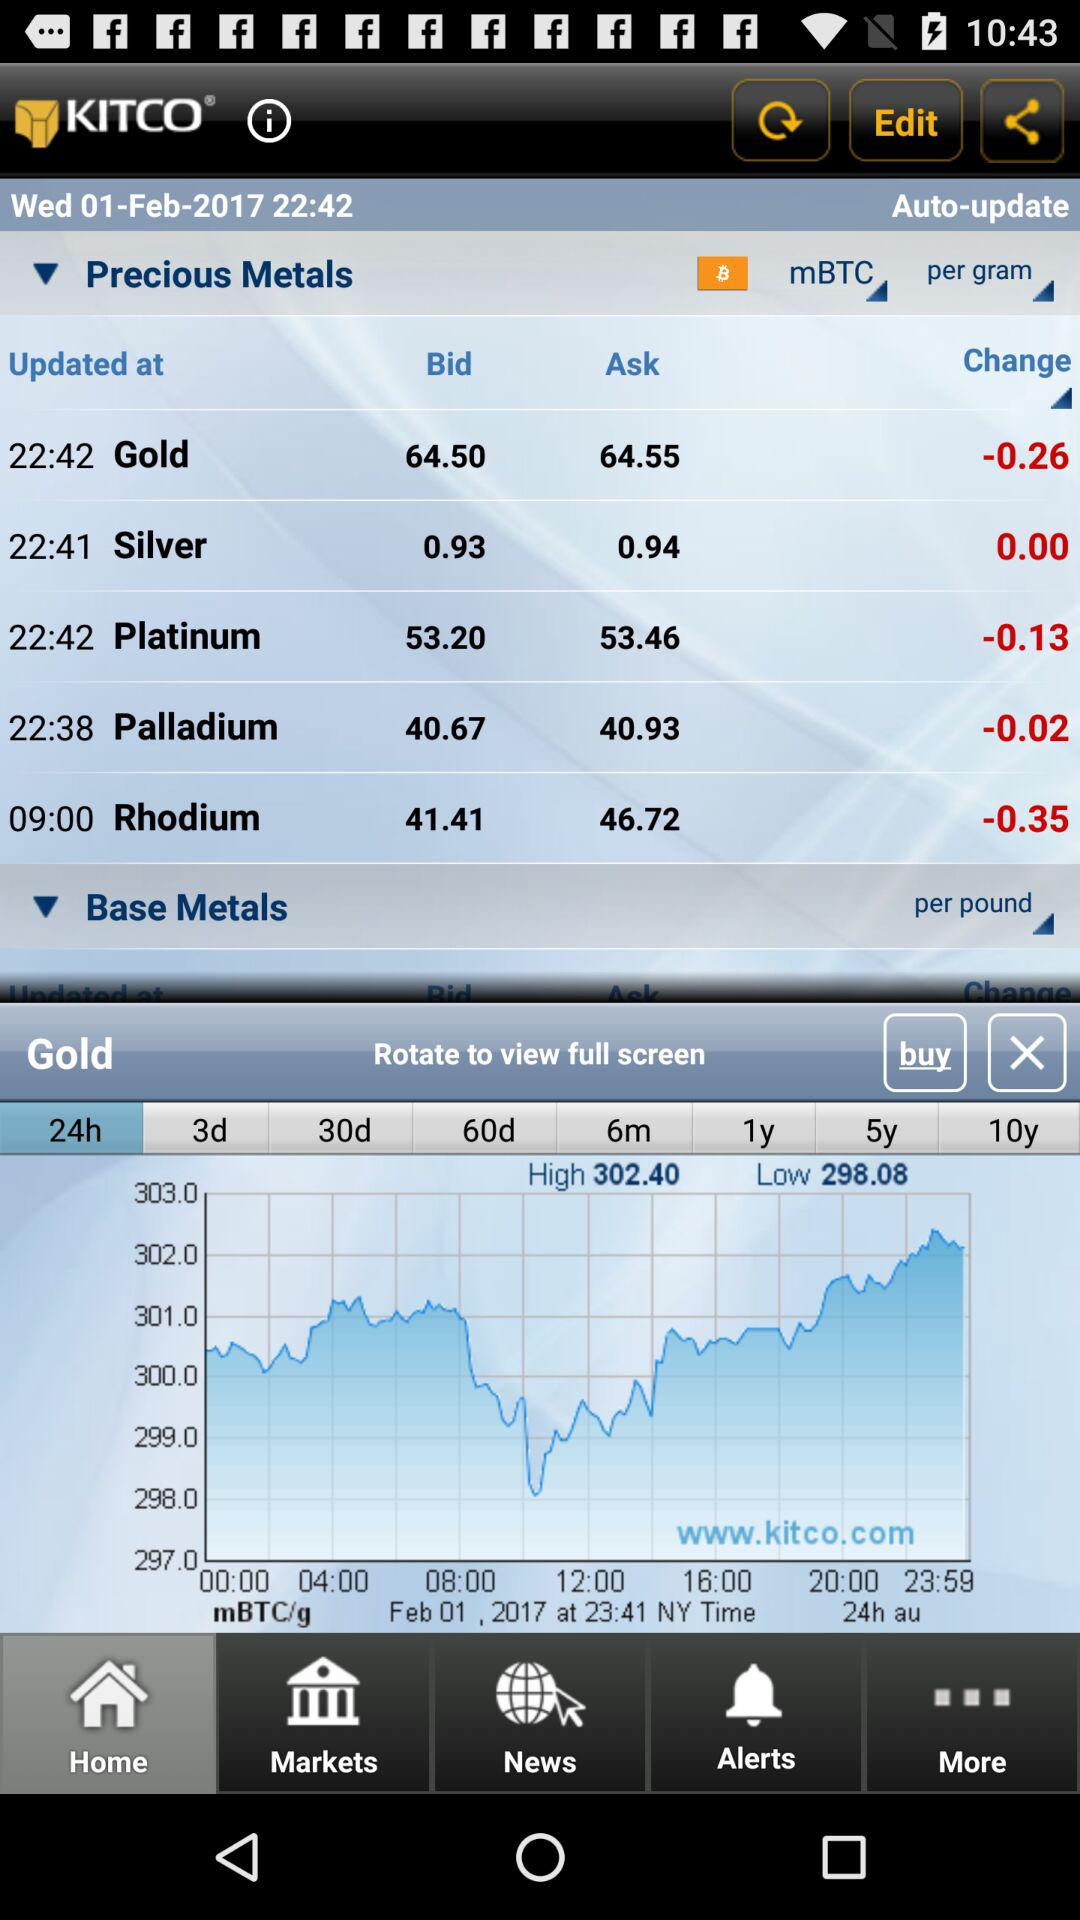 The height and width of the screenshot is (1920, 1080). What do you see at coordinates (754, 1128) in the screenshot?
I see `open item below rotate to view icon` at bounding box center [754, 1128].